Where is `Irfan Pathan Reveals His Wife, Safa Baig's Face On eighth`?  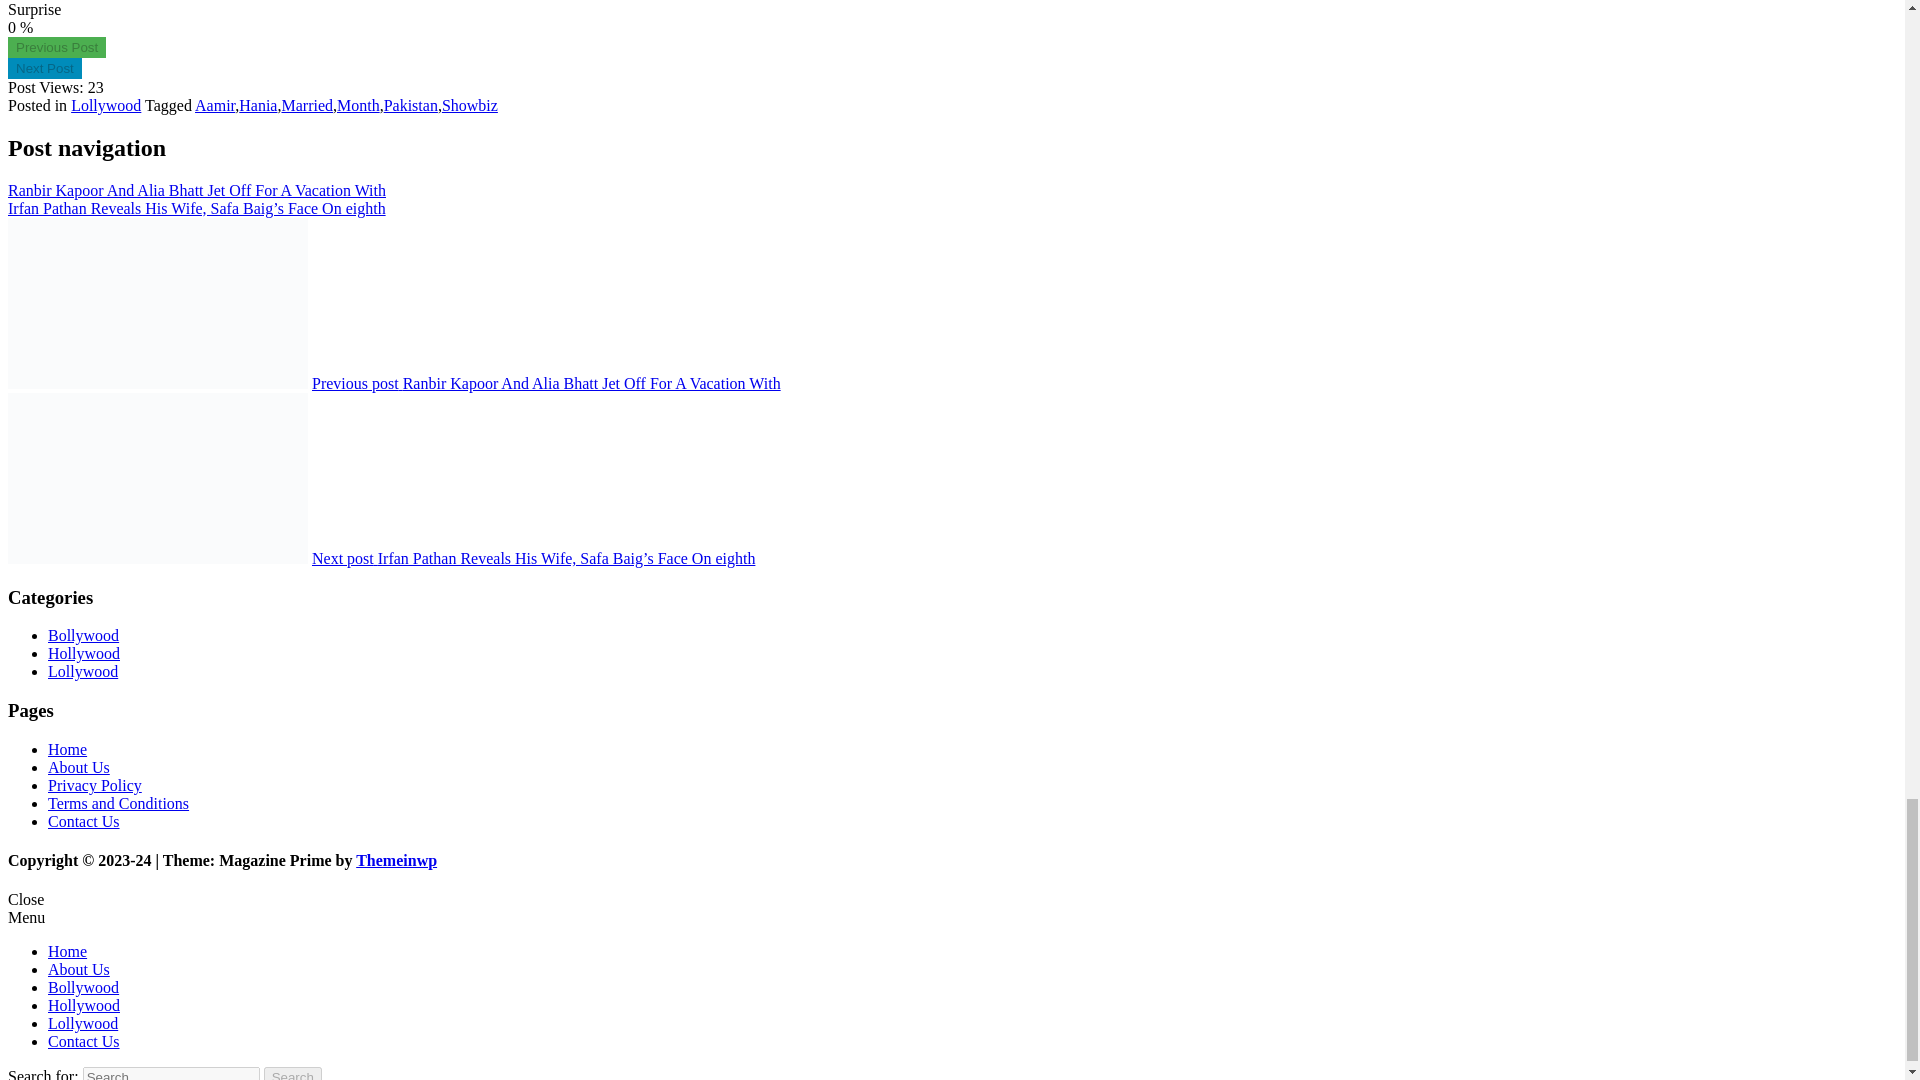
Irfan Pathan Reveals His Wife, Safa Baig's Face On eighth is located at coordinates (44, 67).